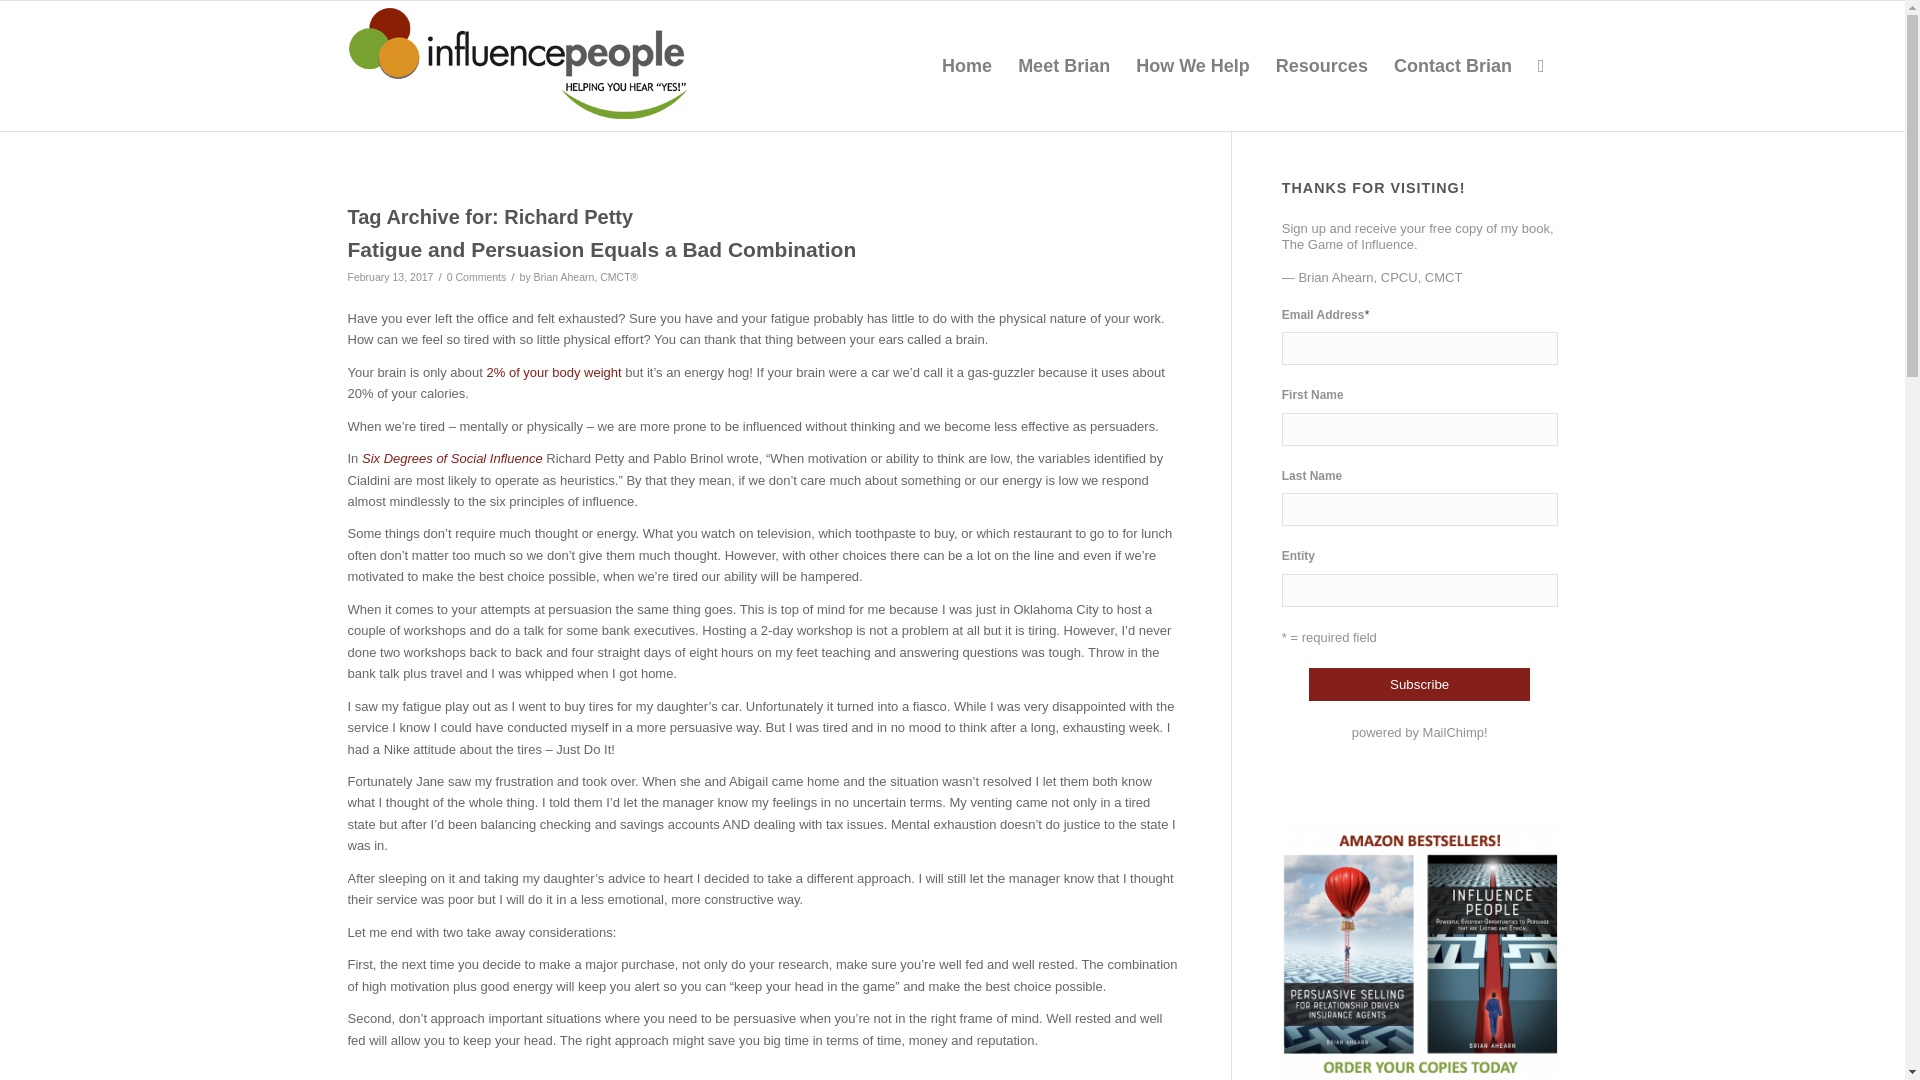  Describe the element at coordinates (1420, 684) in the screenshot. I see `Subscribe` at that location.